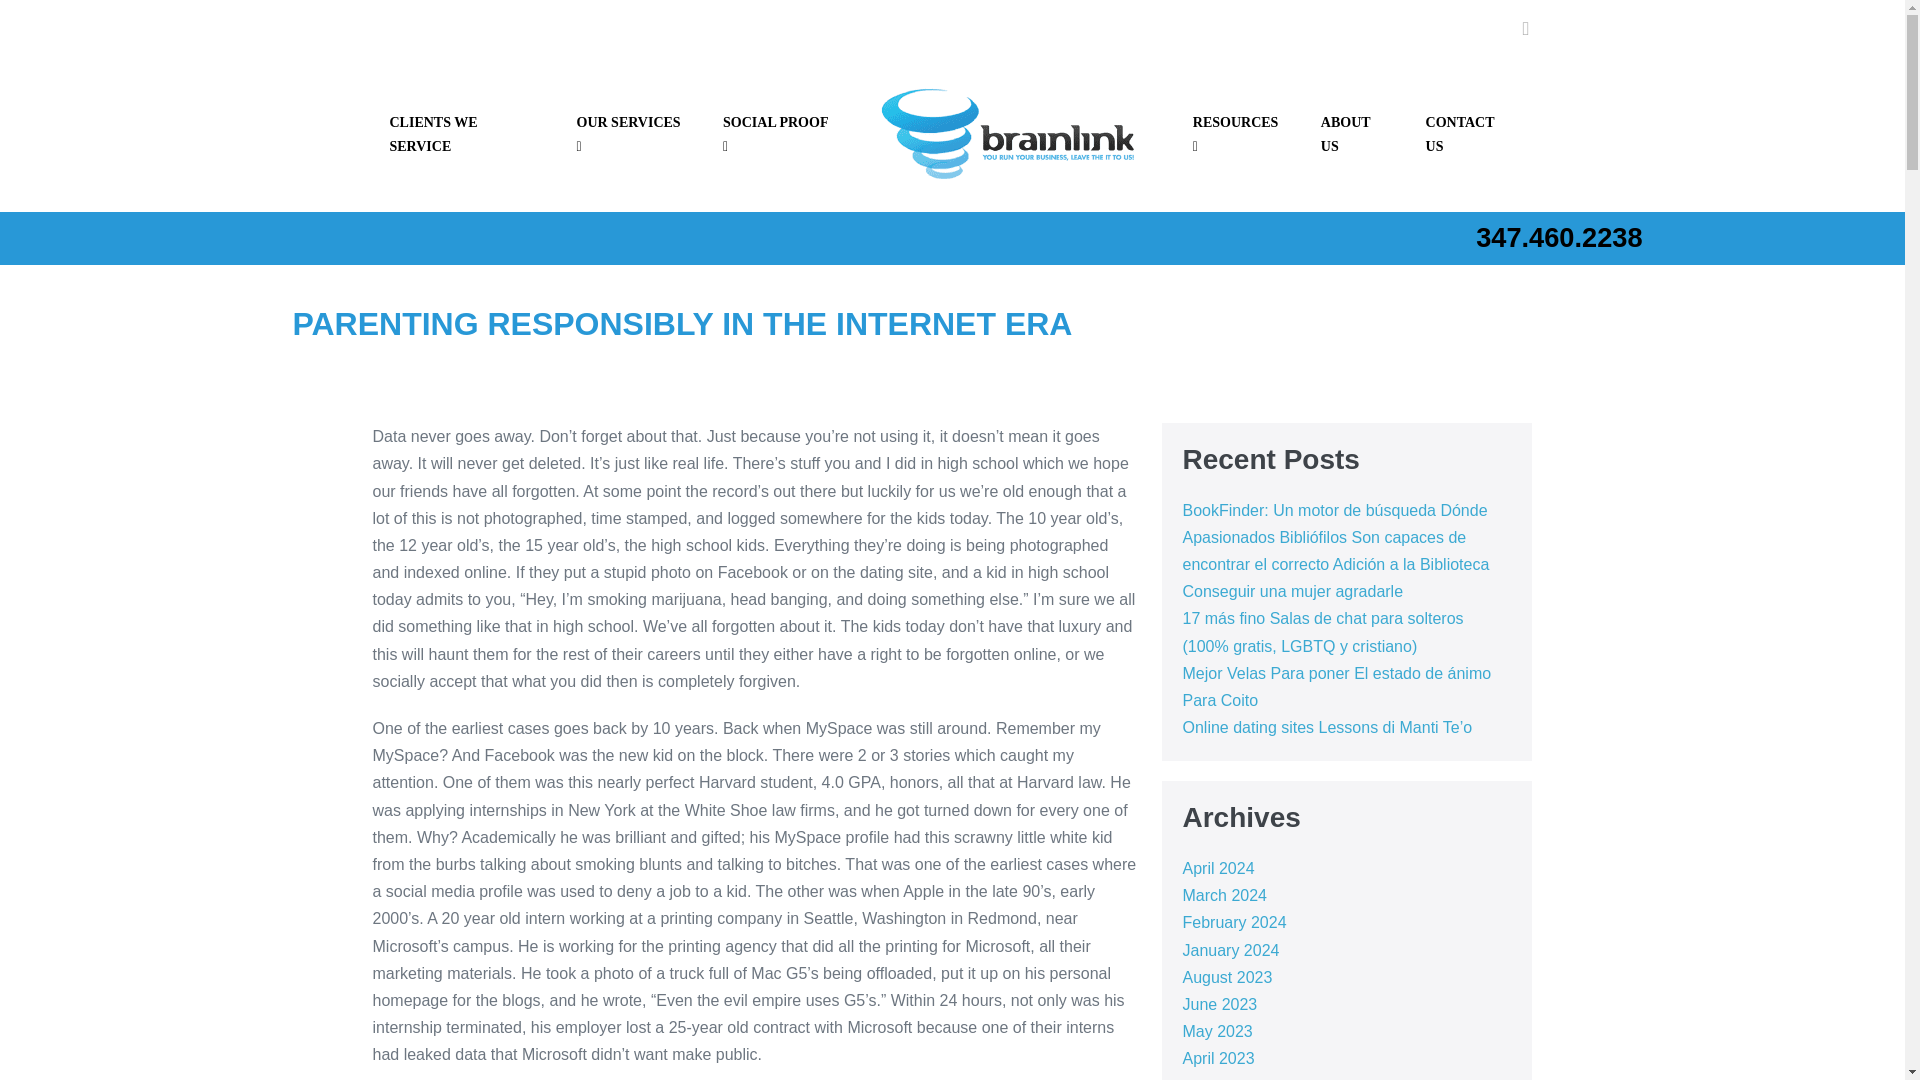  What do you see at coordinates (465, 134) in the screenshot?
I see `CLIENTS WE SERVICE` at bounding box center [465, 134].